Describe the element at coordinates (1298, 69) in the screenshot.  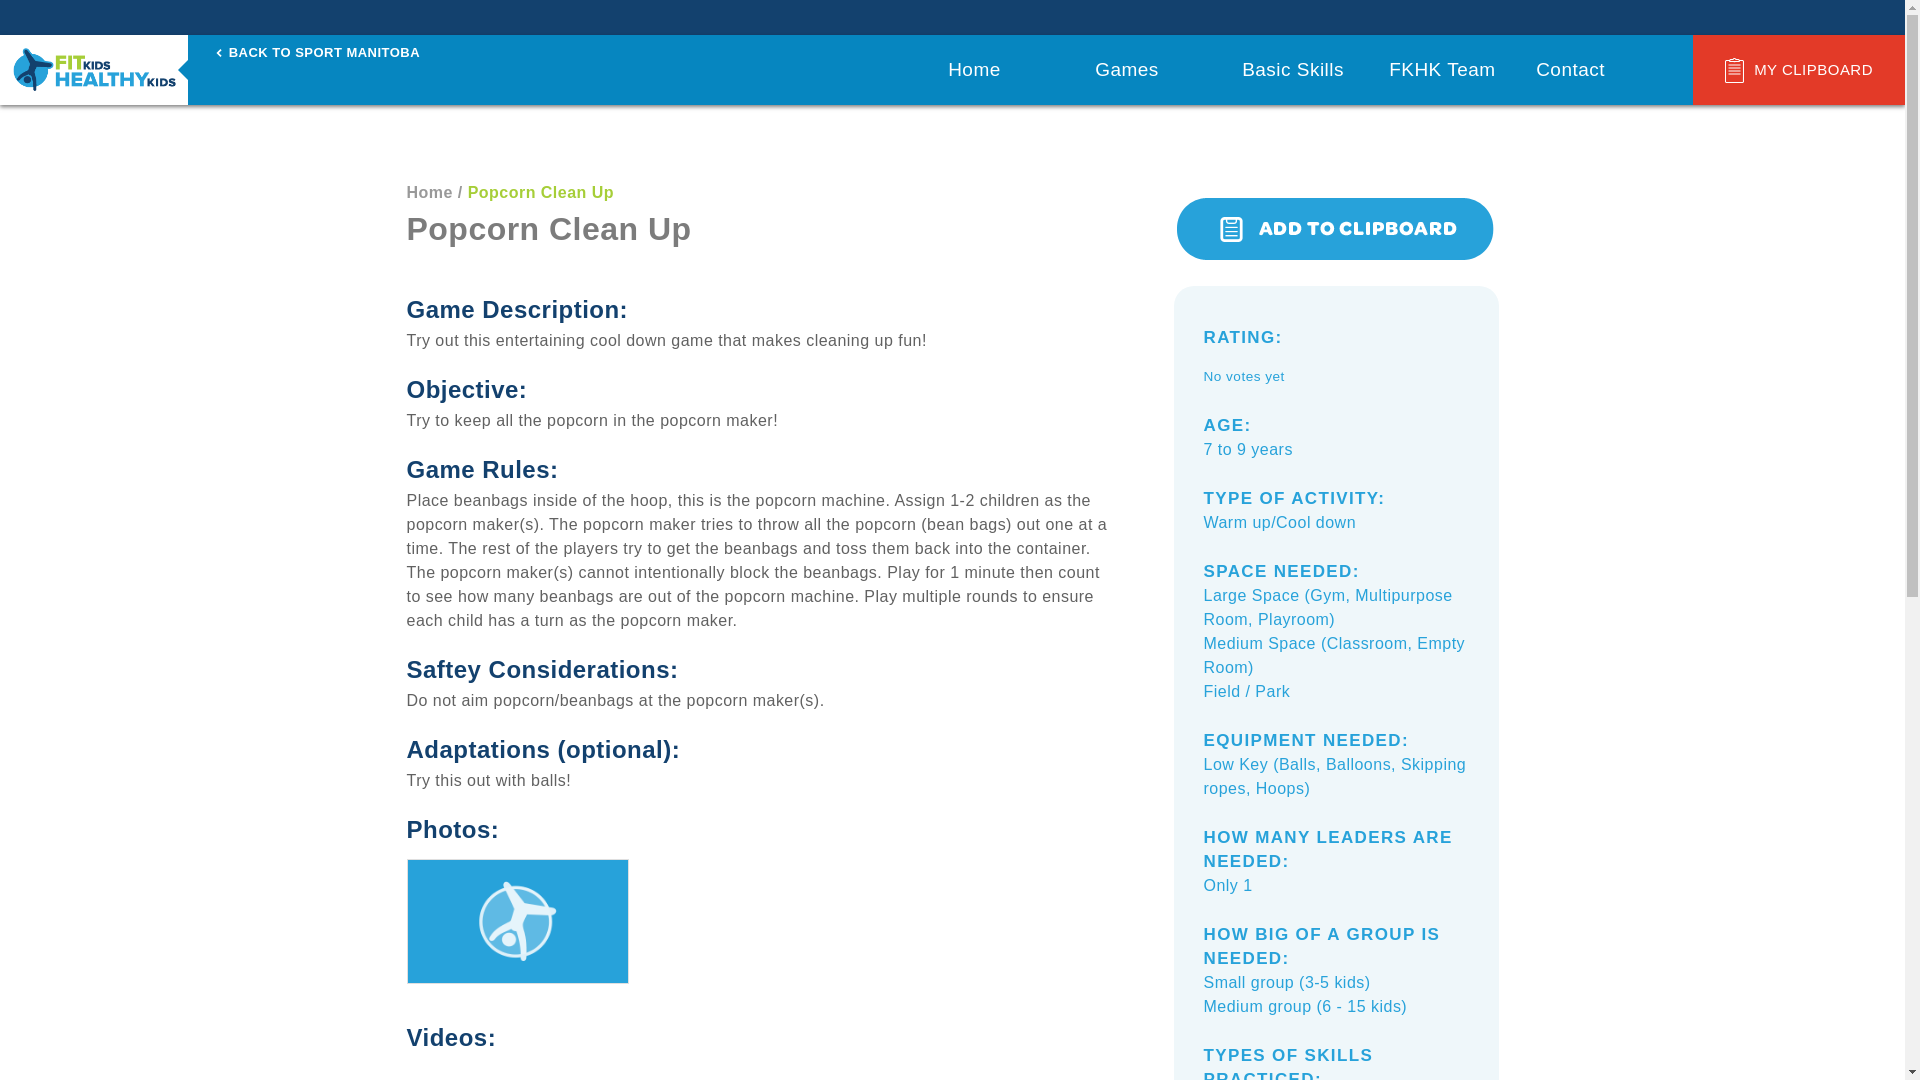
I see `Basic Skills` at that location.